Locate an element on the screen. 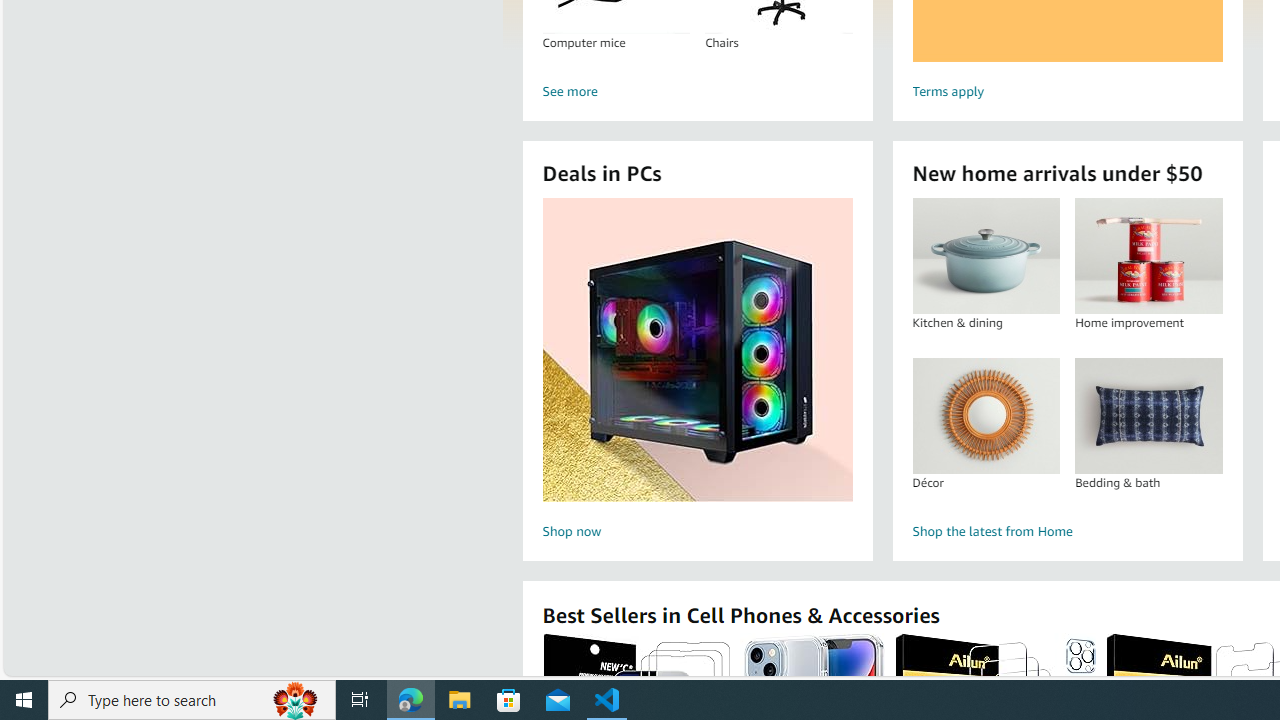  Home improvement is located at coordinates (1148, 256).